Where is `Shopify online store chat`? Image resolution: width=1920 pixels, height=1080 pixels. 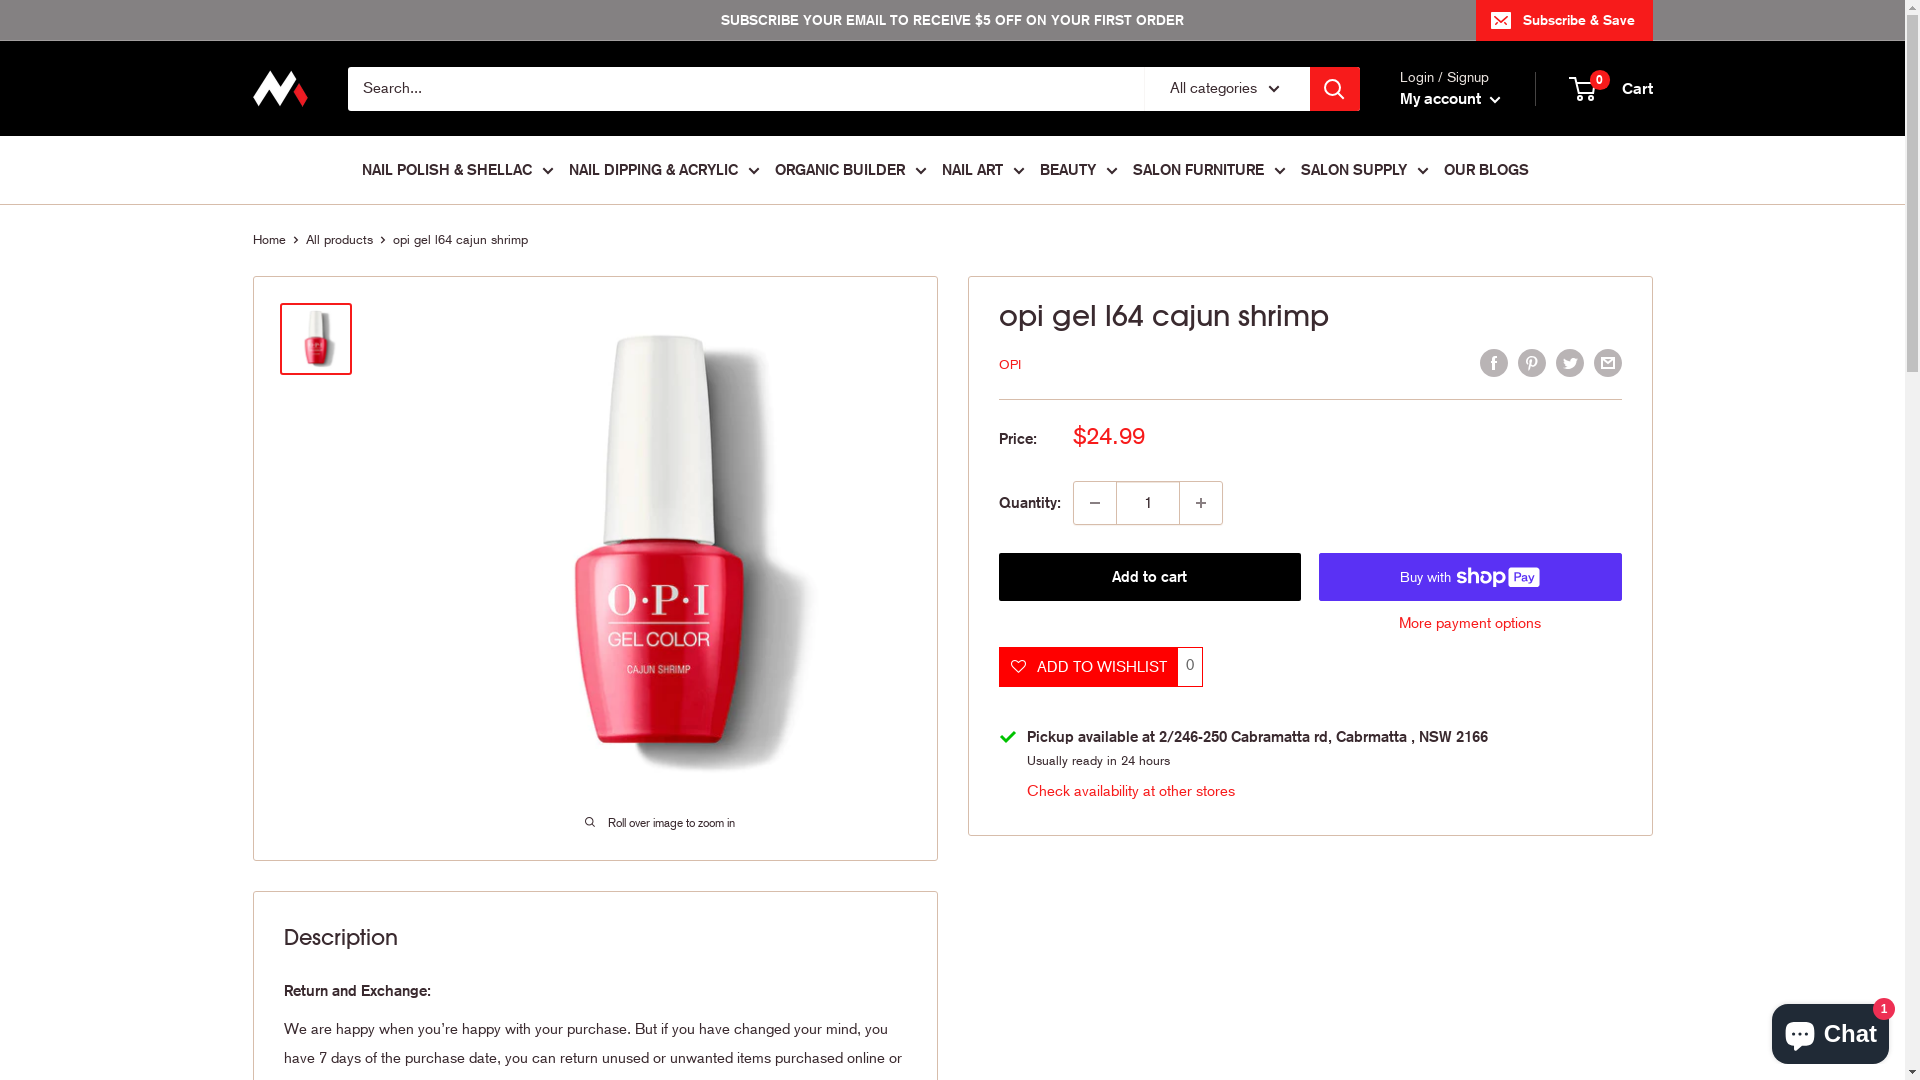
Shopify online store chat is located at coordinates (1830, 1030).